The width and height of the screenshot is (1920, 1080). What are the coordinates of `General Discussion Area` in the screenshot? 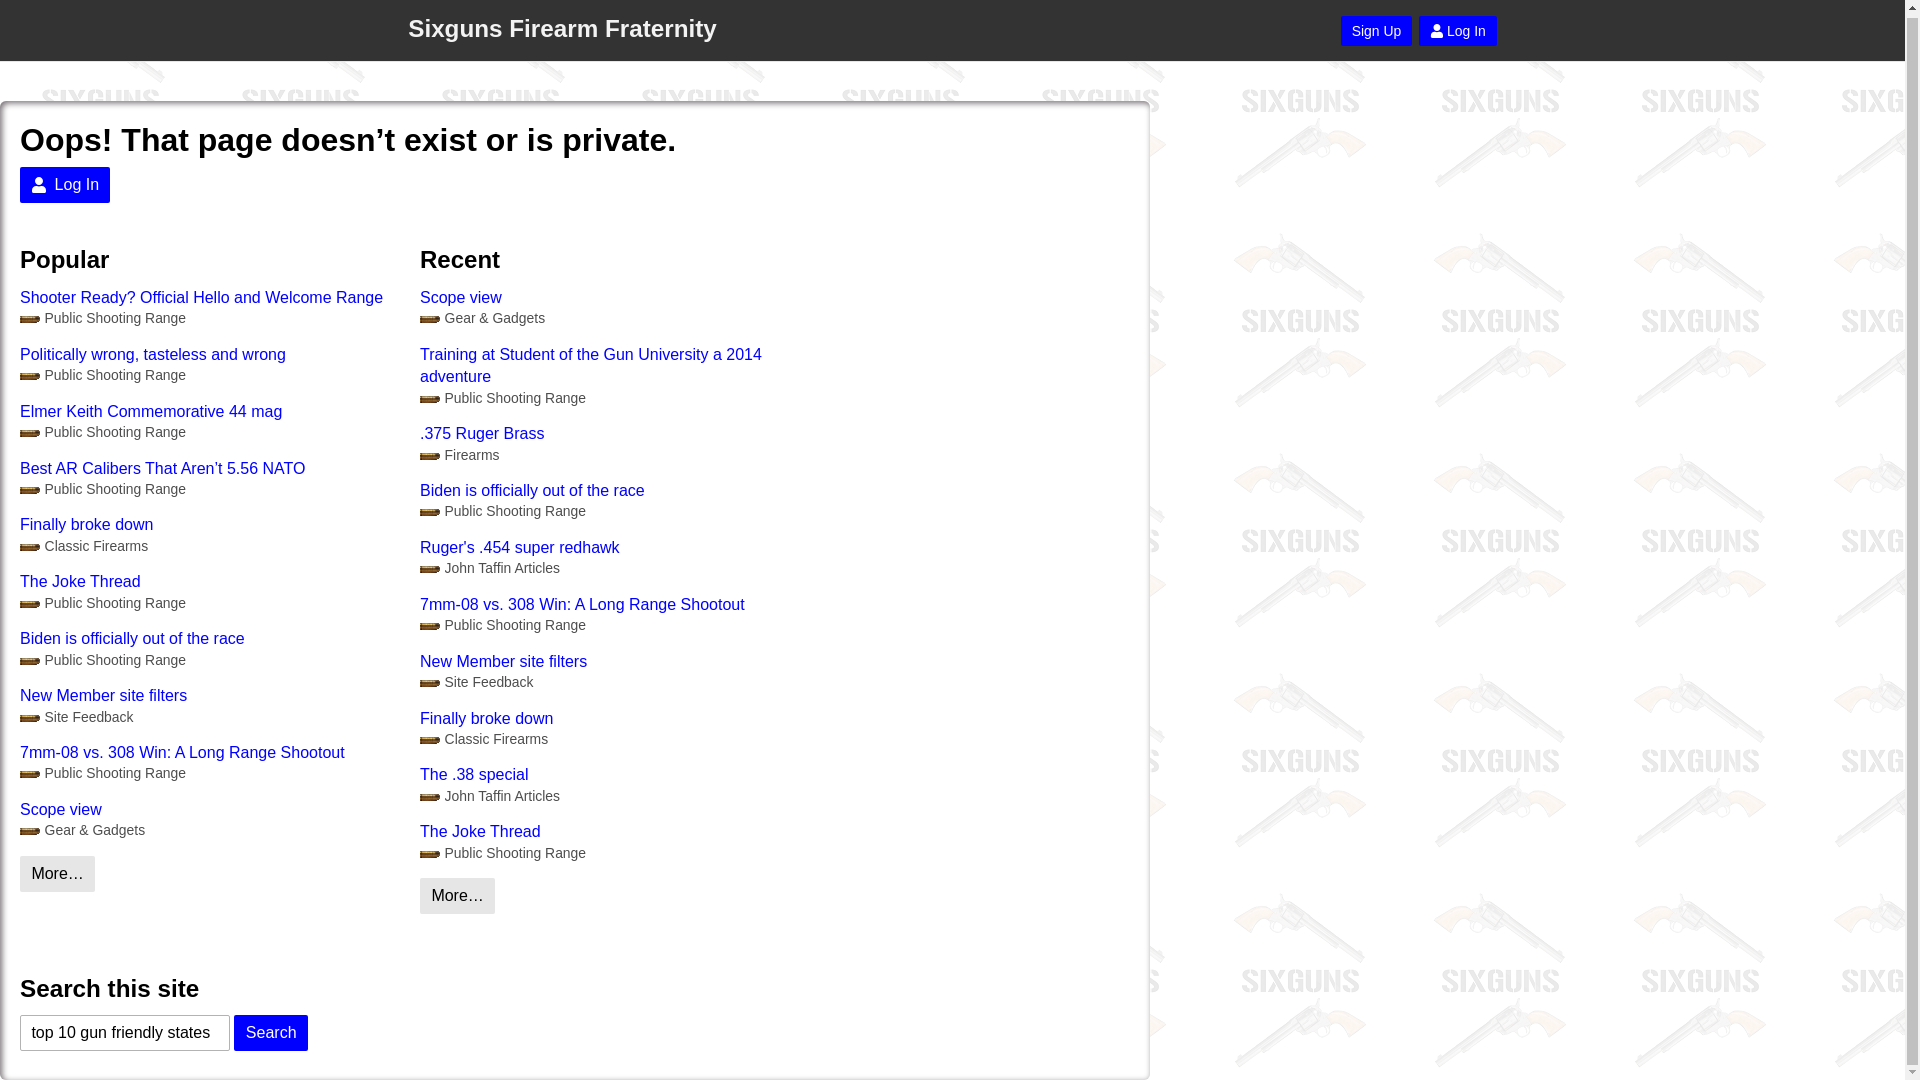 It's located at (502, 511).